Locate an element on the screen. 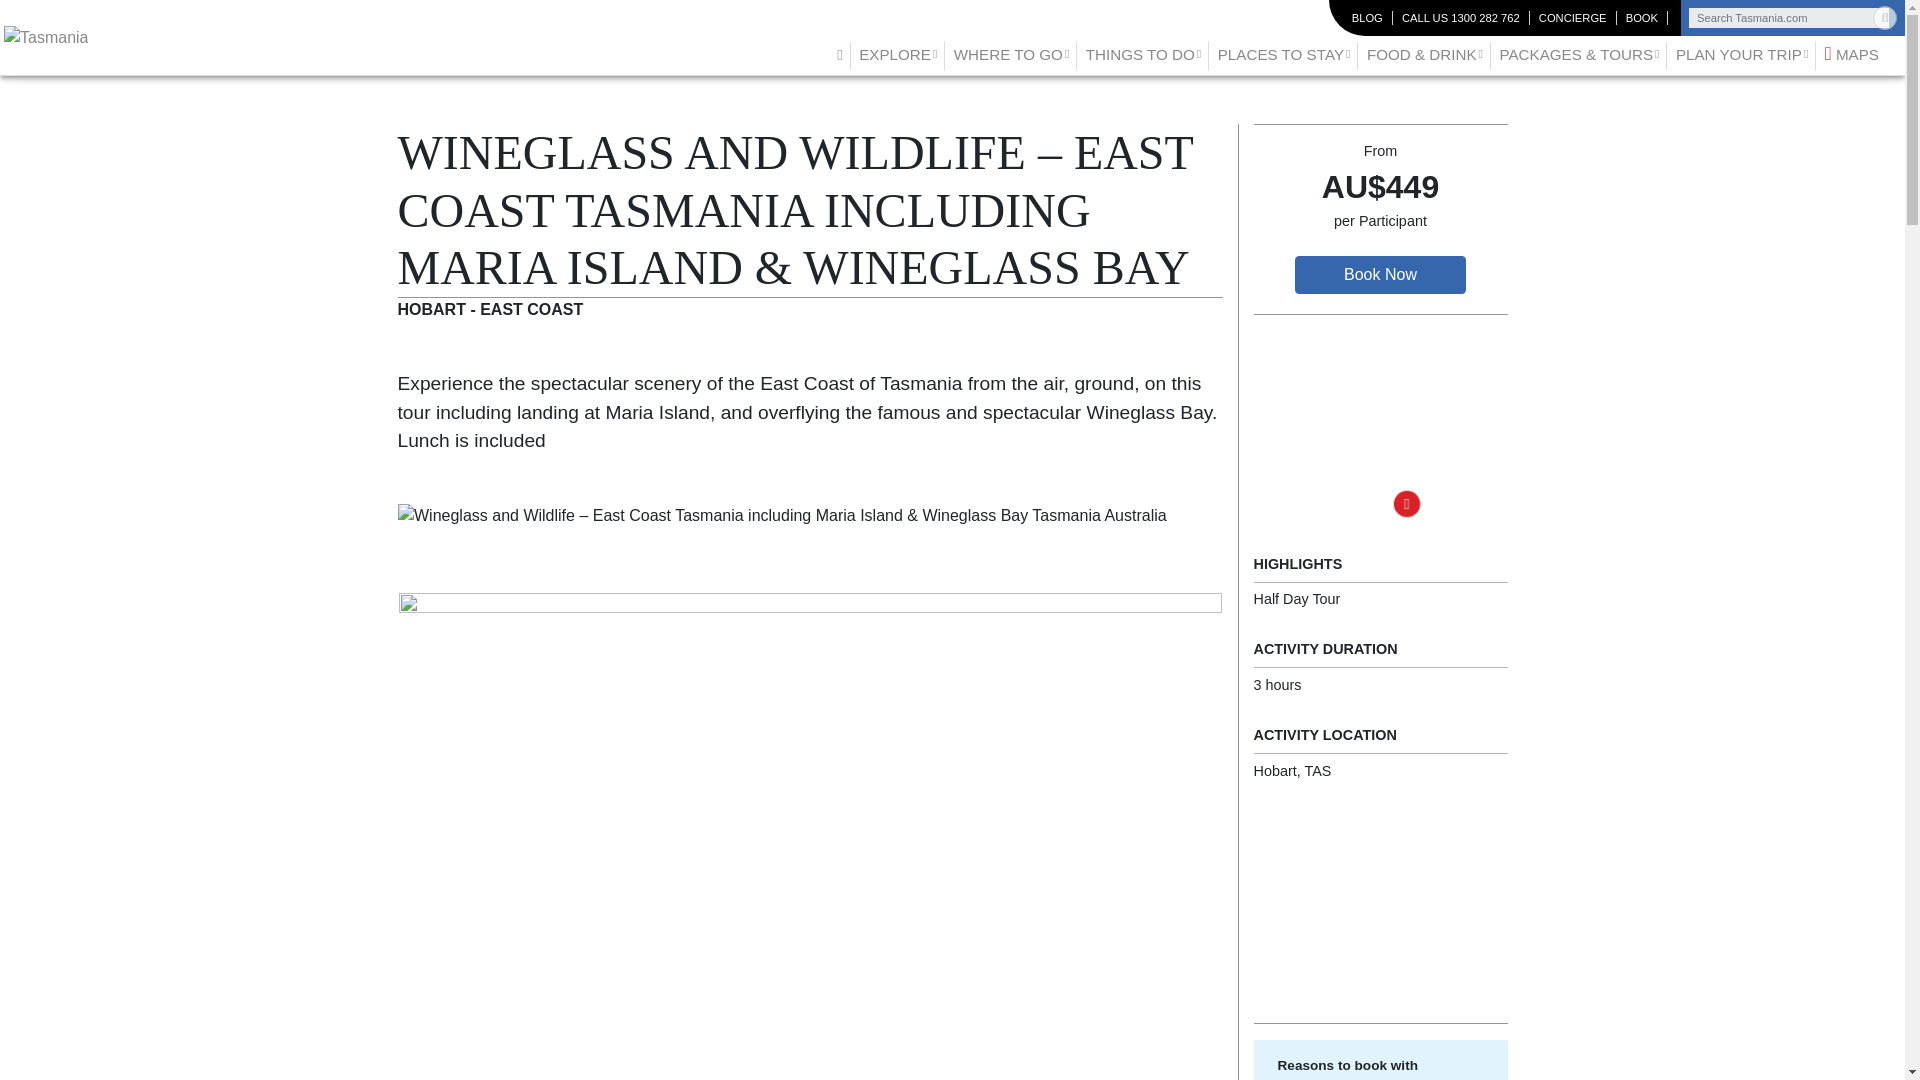 The width and height of the screenshot is (1920, 1080). MAPS is located at coordinates (1852, 54).